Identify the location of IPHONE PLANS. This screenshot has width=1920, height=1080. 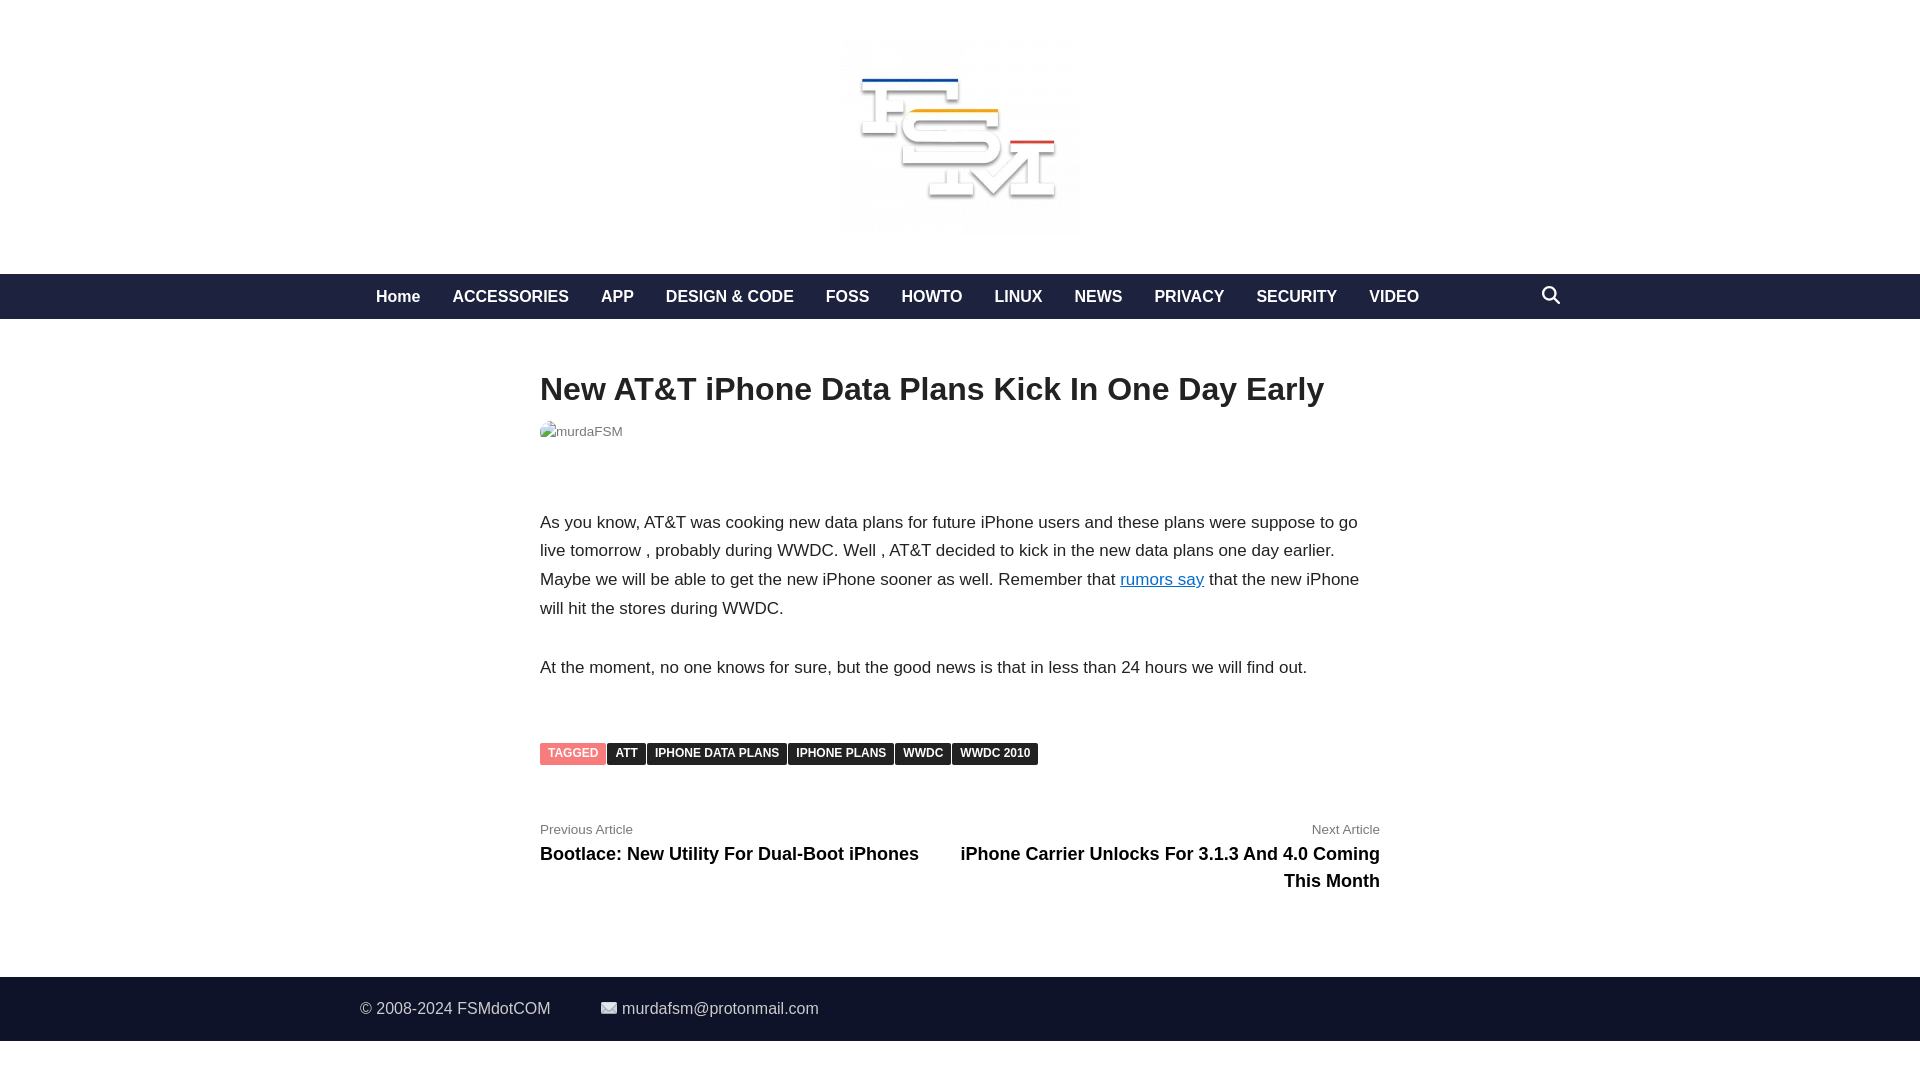
(840, 754).